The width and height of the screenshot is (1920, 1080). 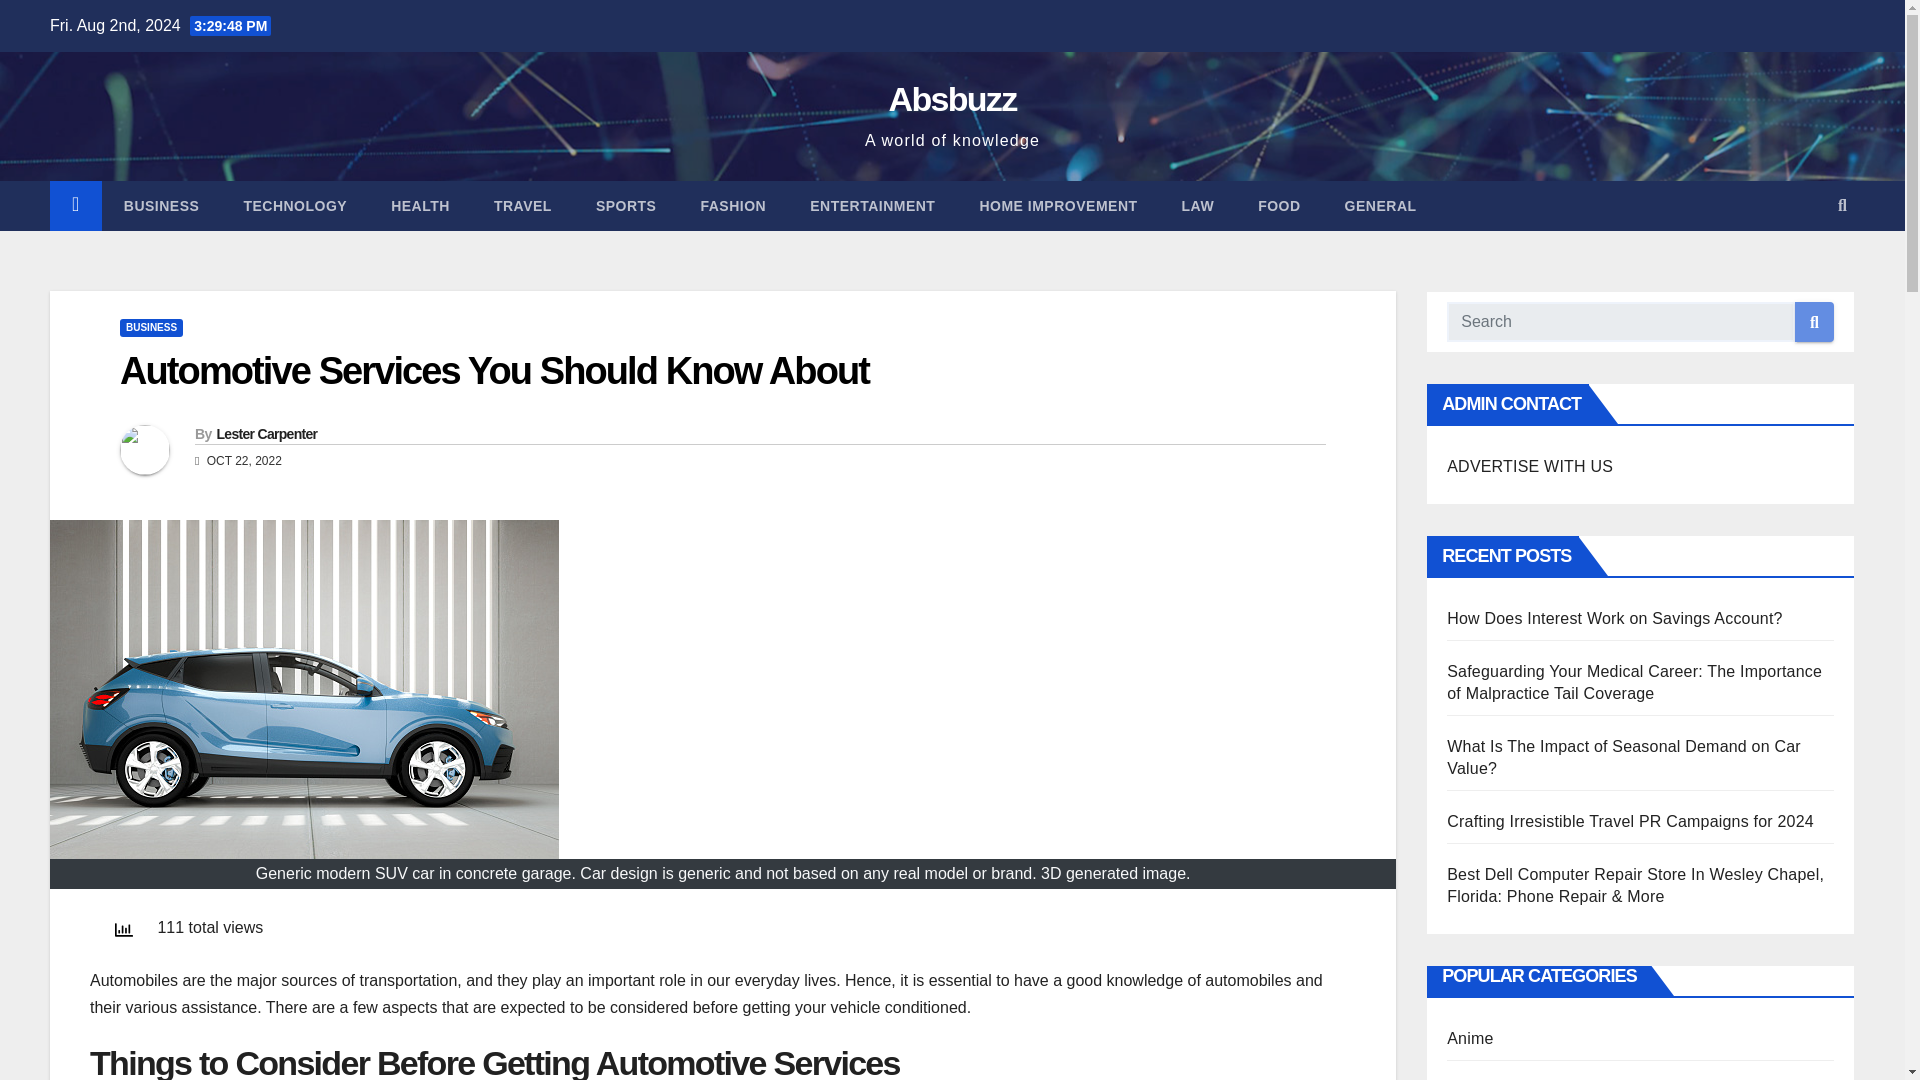 I want to click on Business, so click(x=162, y=206).